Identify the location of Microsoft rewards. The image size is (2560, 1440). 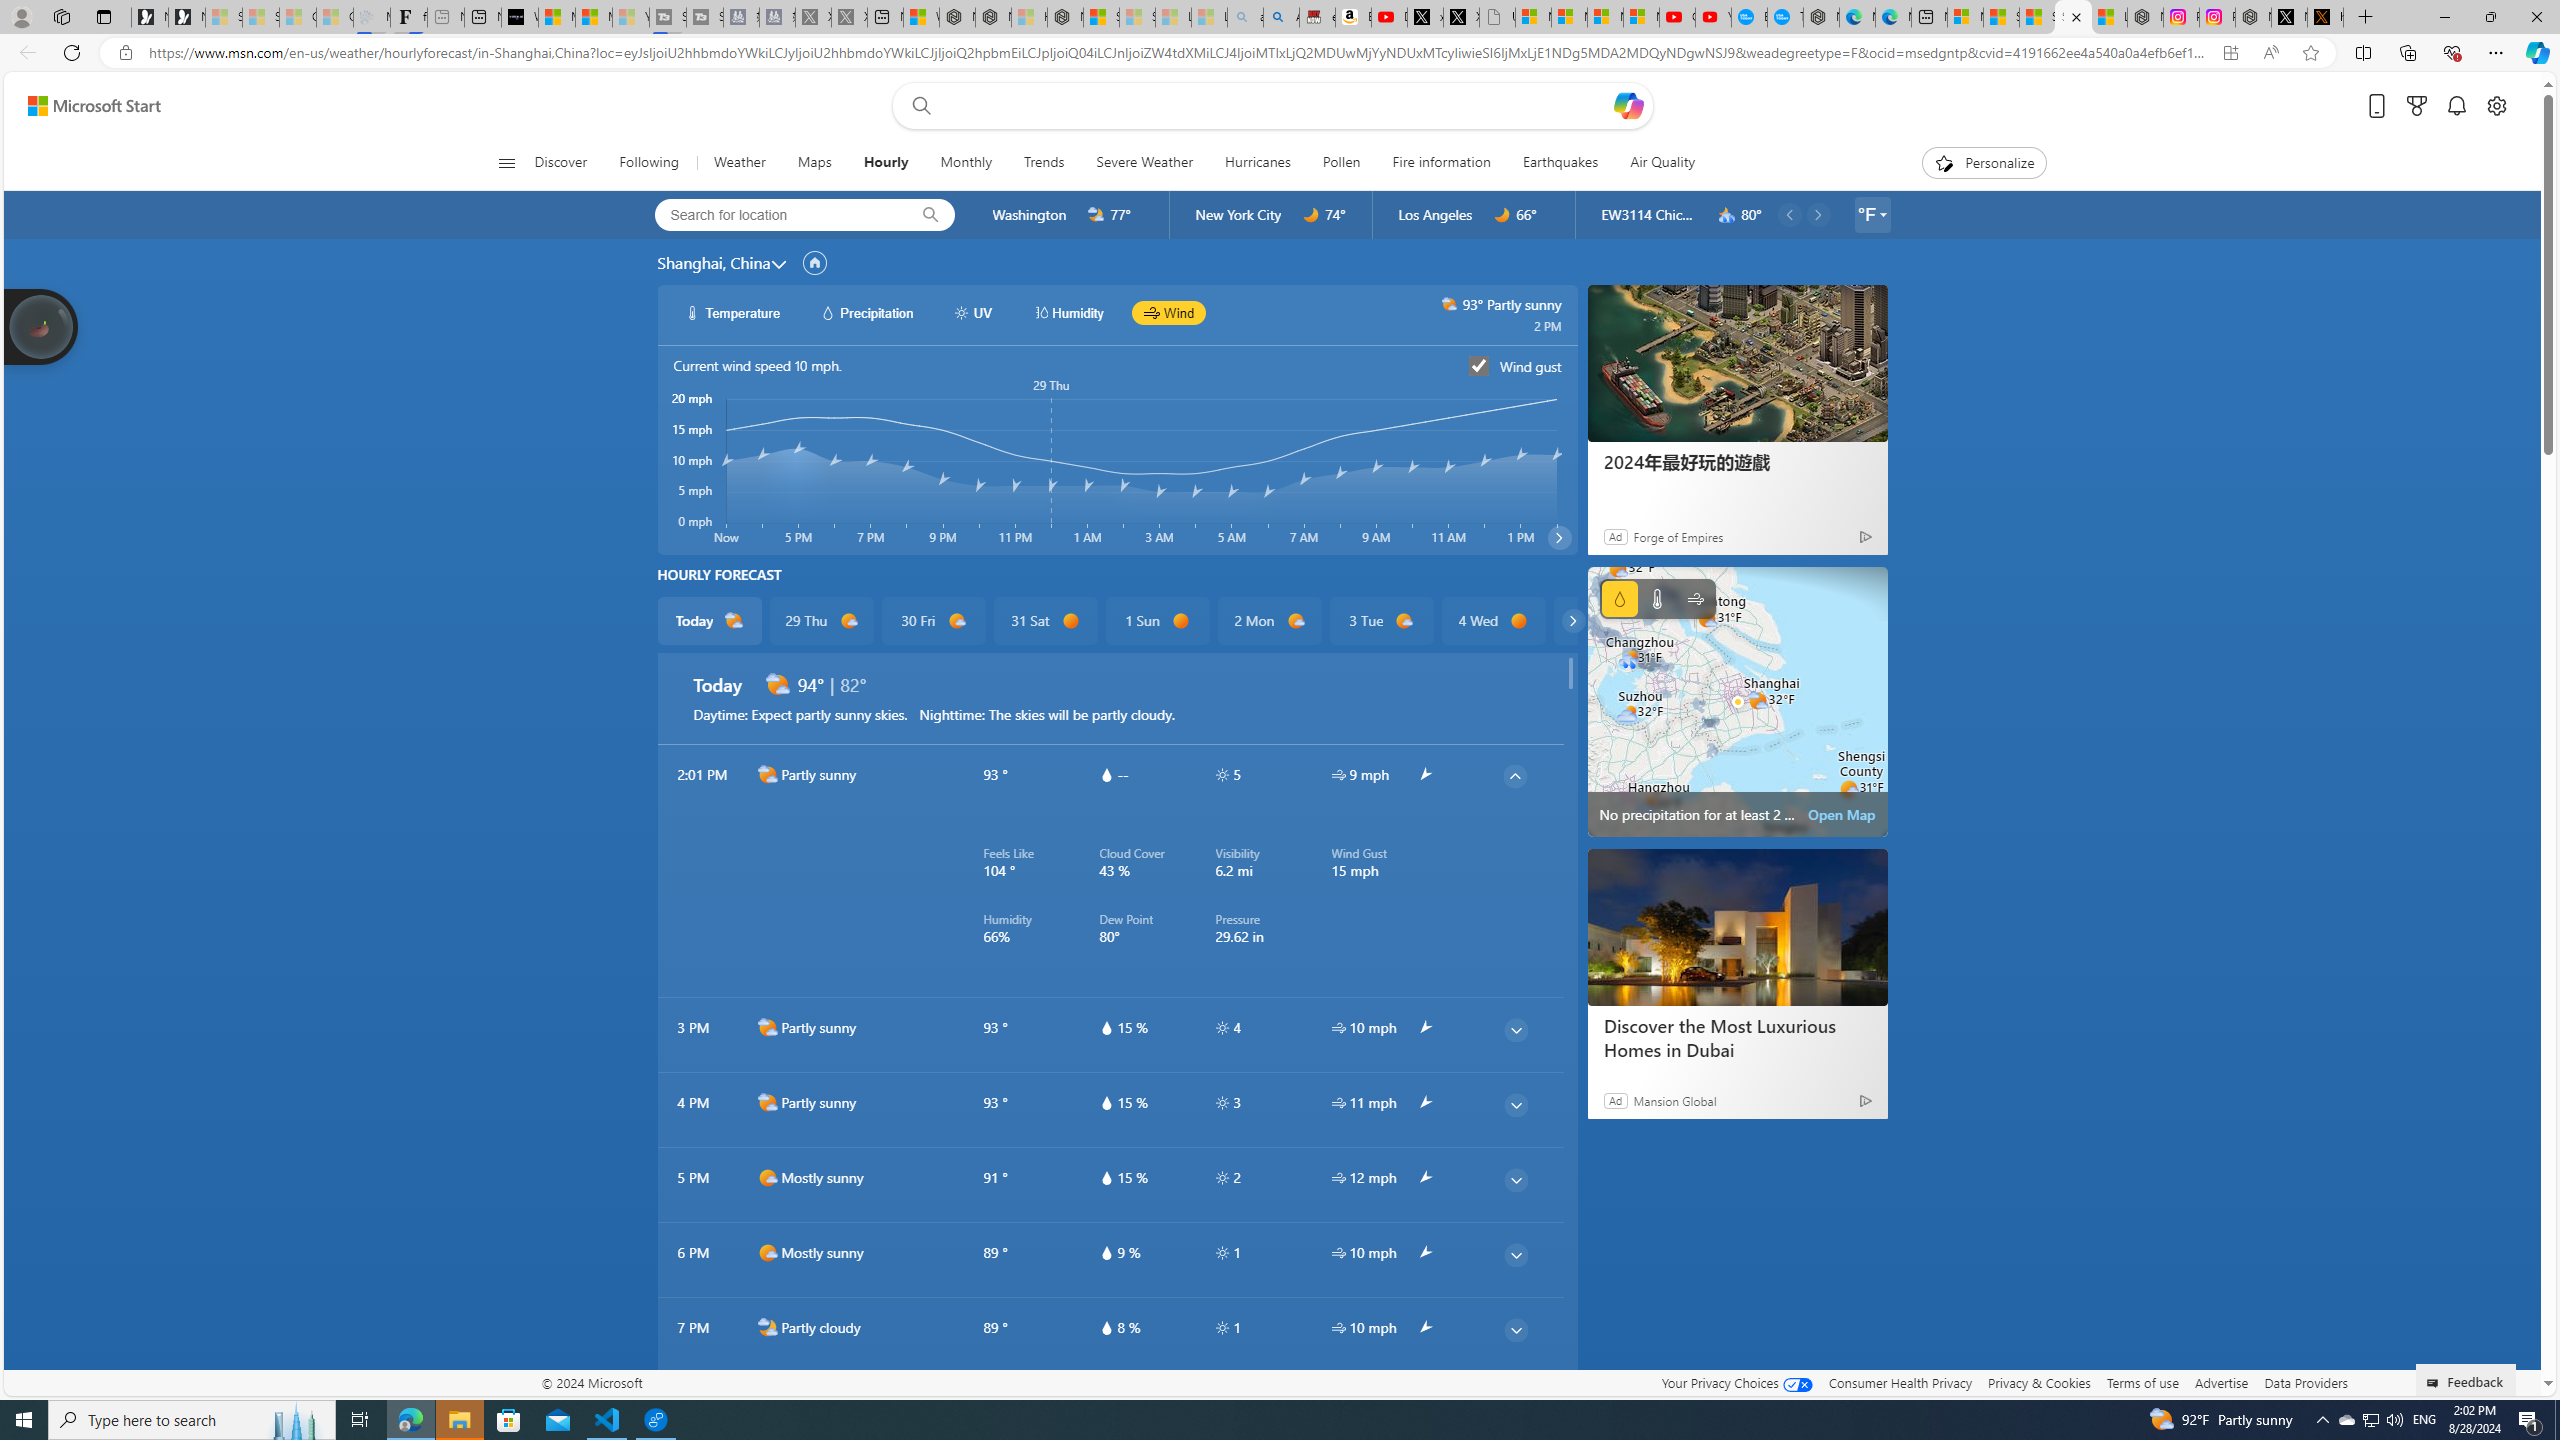
(2416, 106).